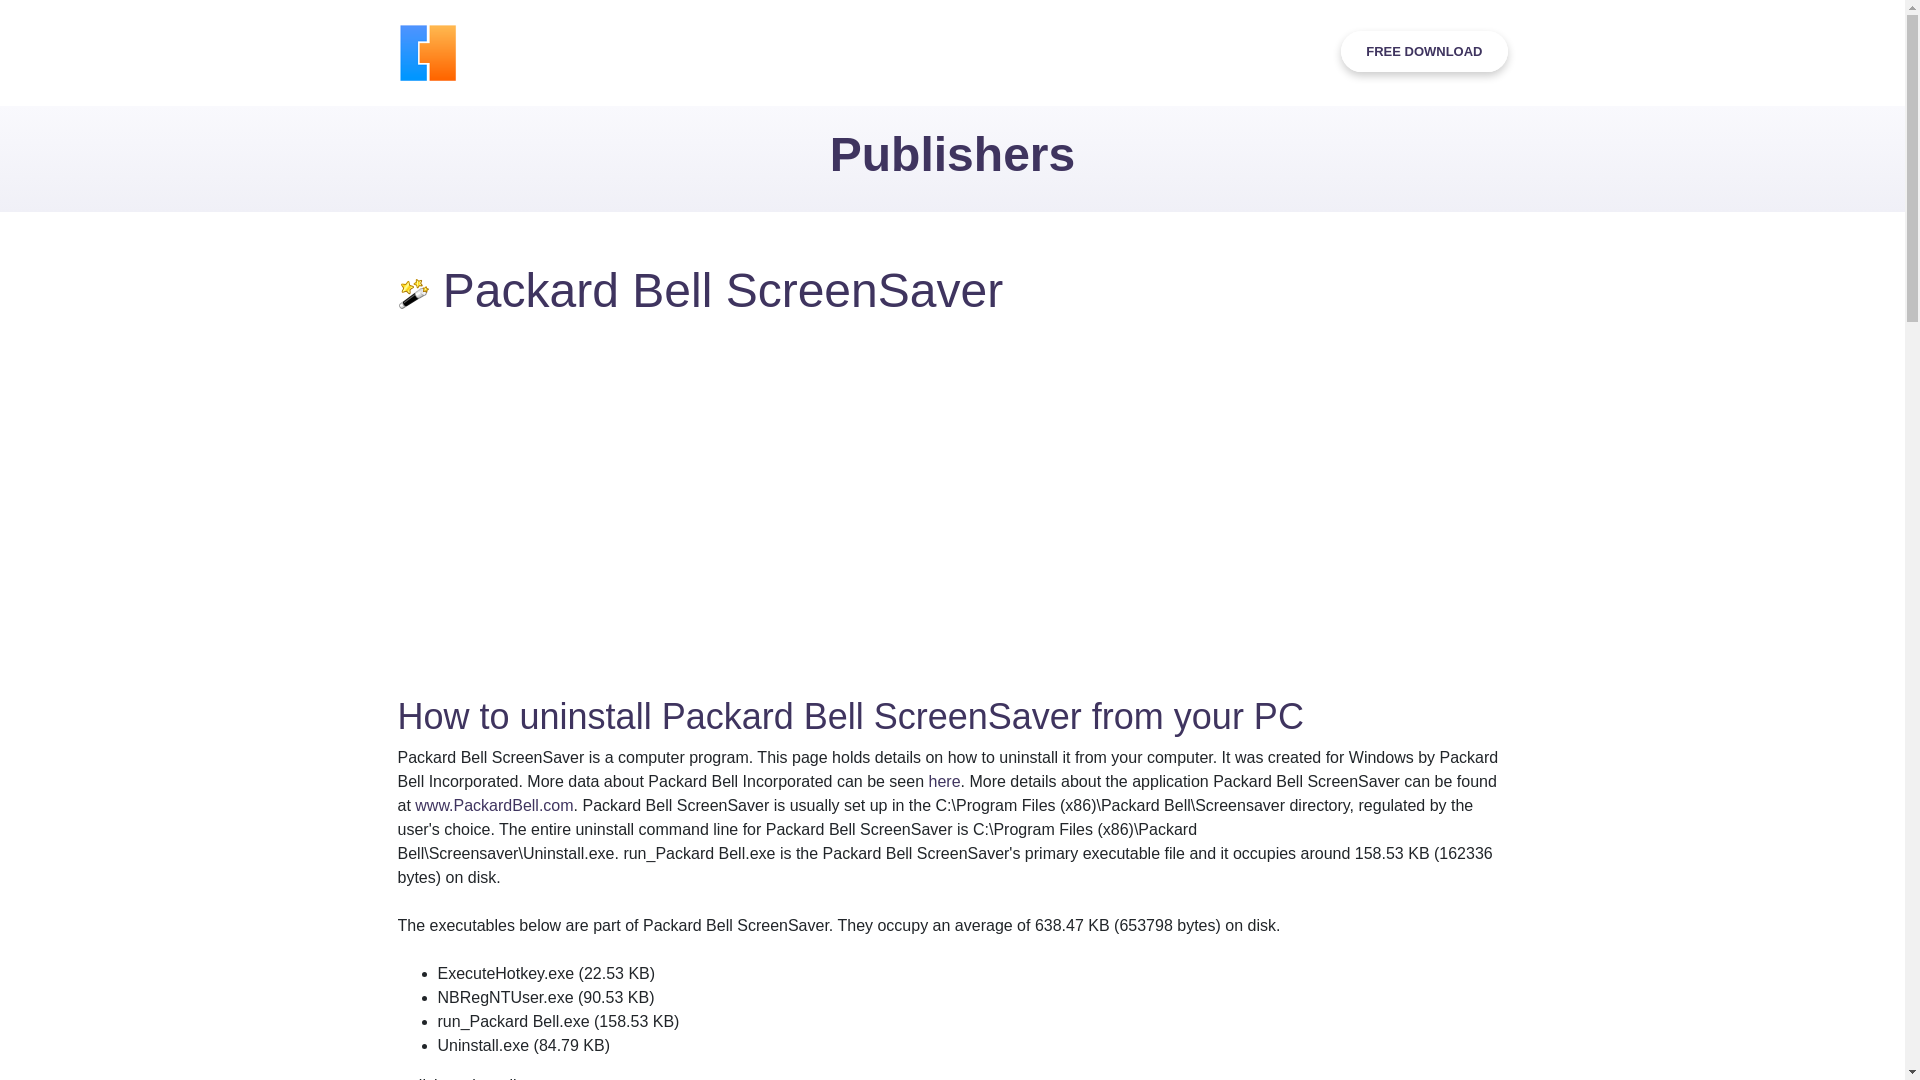  I want to click on Pricing, so click(1068, 52).